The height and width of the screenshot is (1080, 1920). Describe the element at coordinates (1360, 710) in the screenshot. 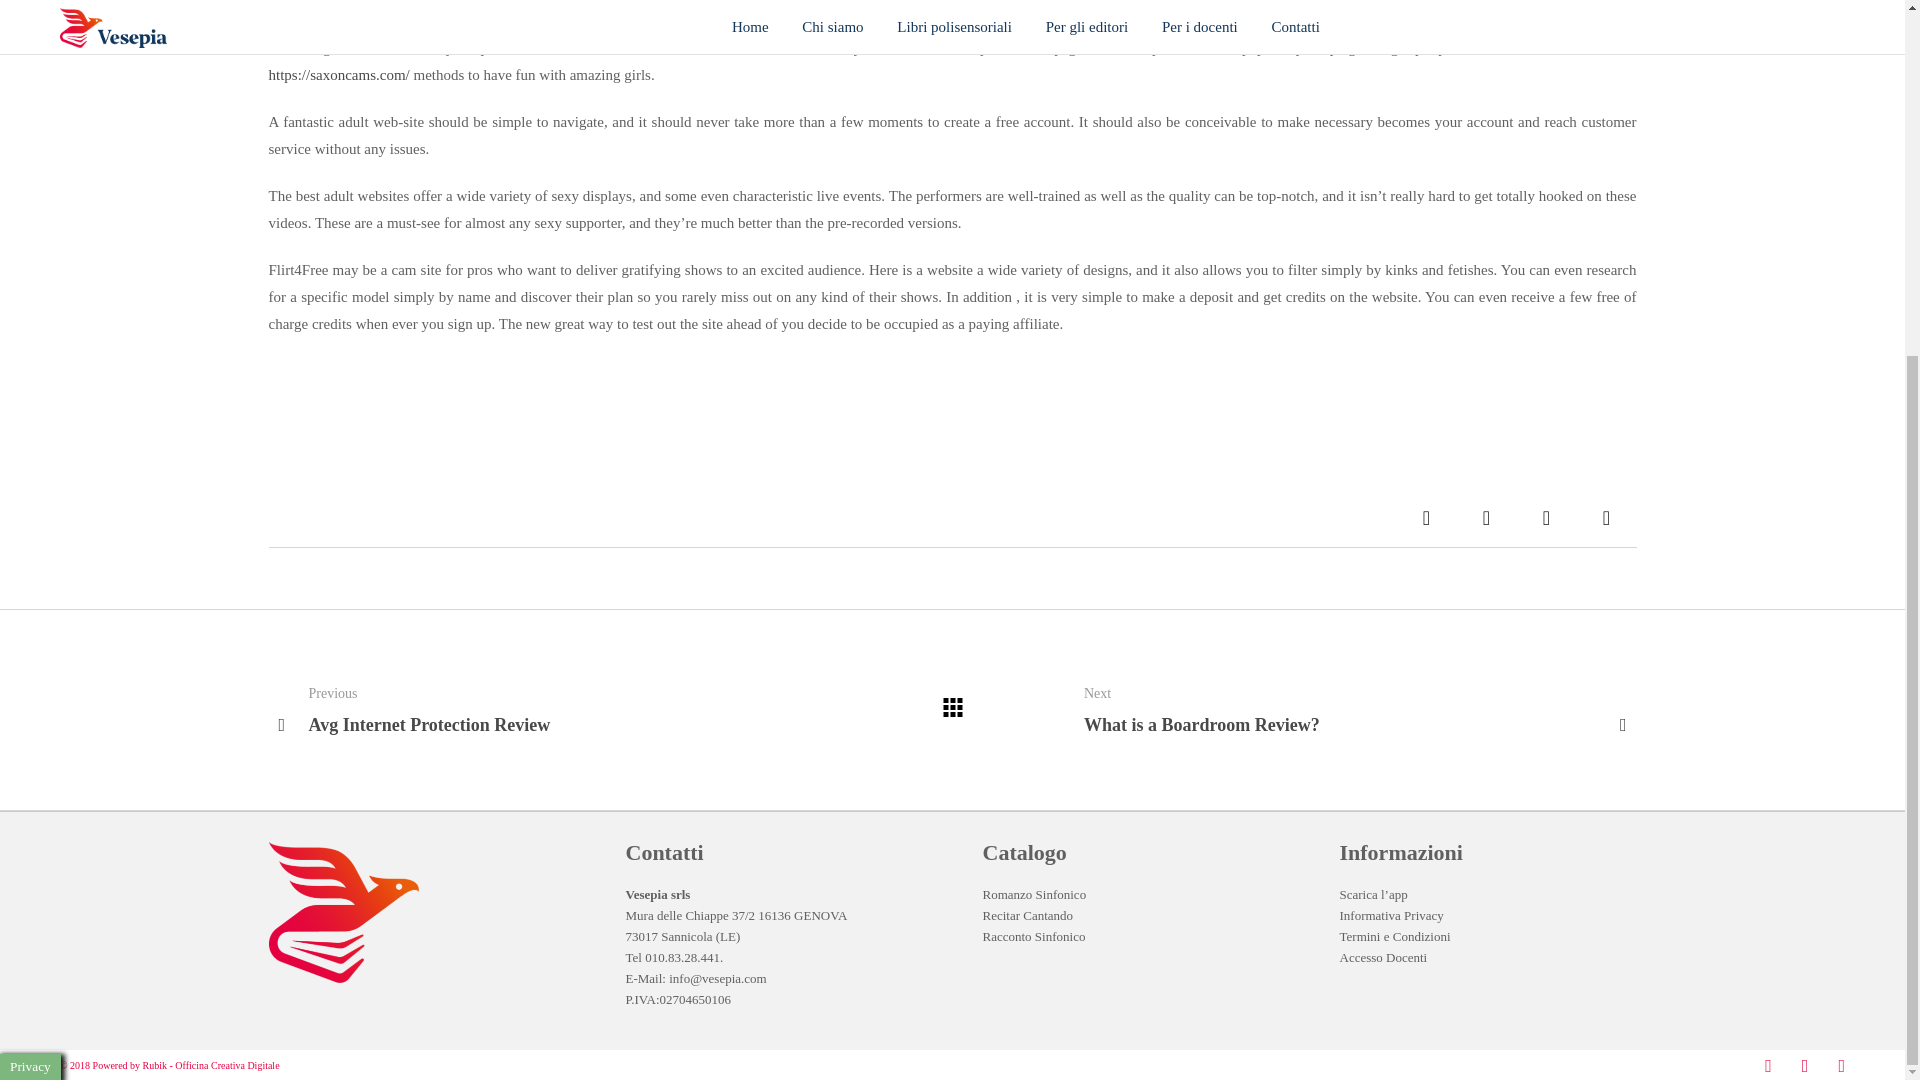

I see `Termini e Condizioni` at that location.